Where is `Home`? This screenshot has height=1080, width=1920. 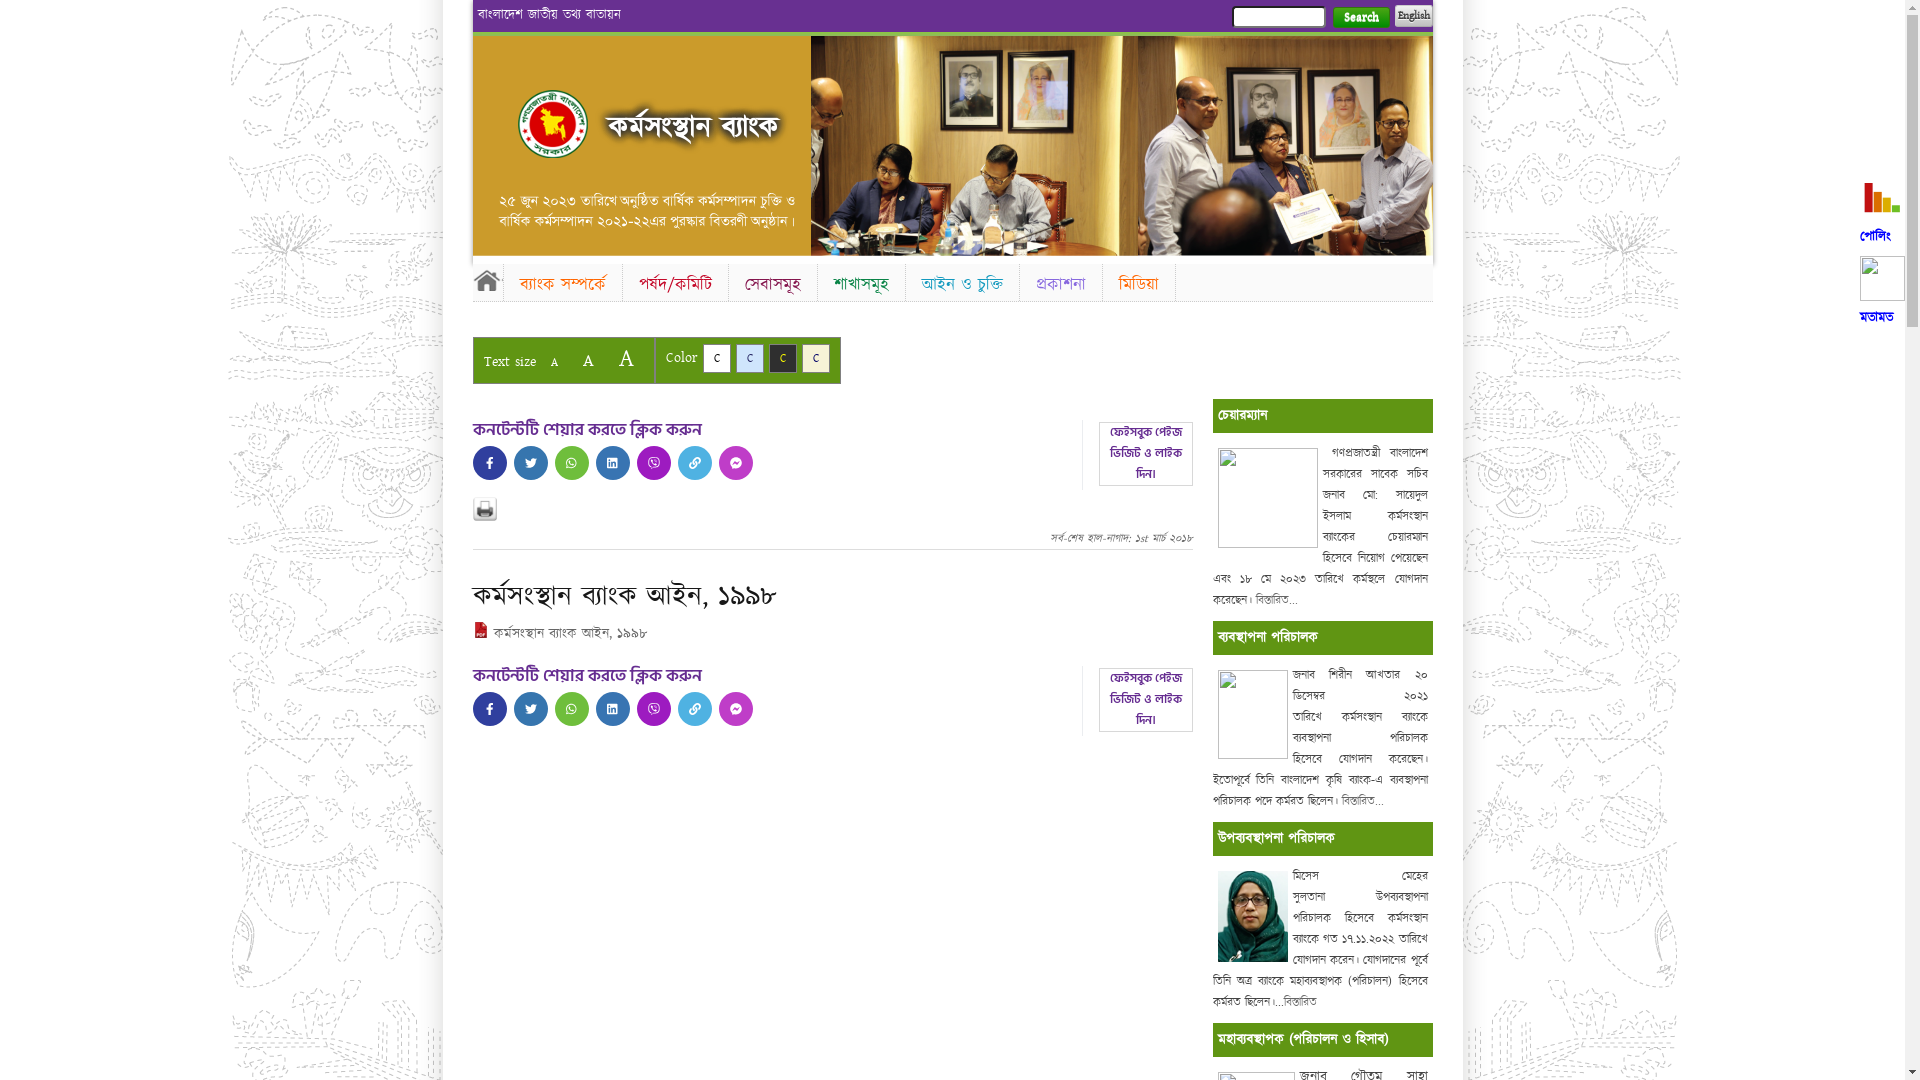
Home is located at coordinates (487, 280).